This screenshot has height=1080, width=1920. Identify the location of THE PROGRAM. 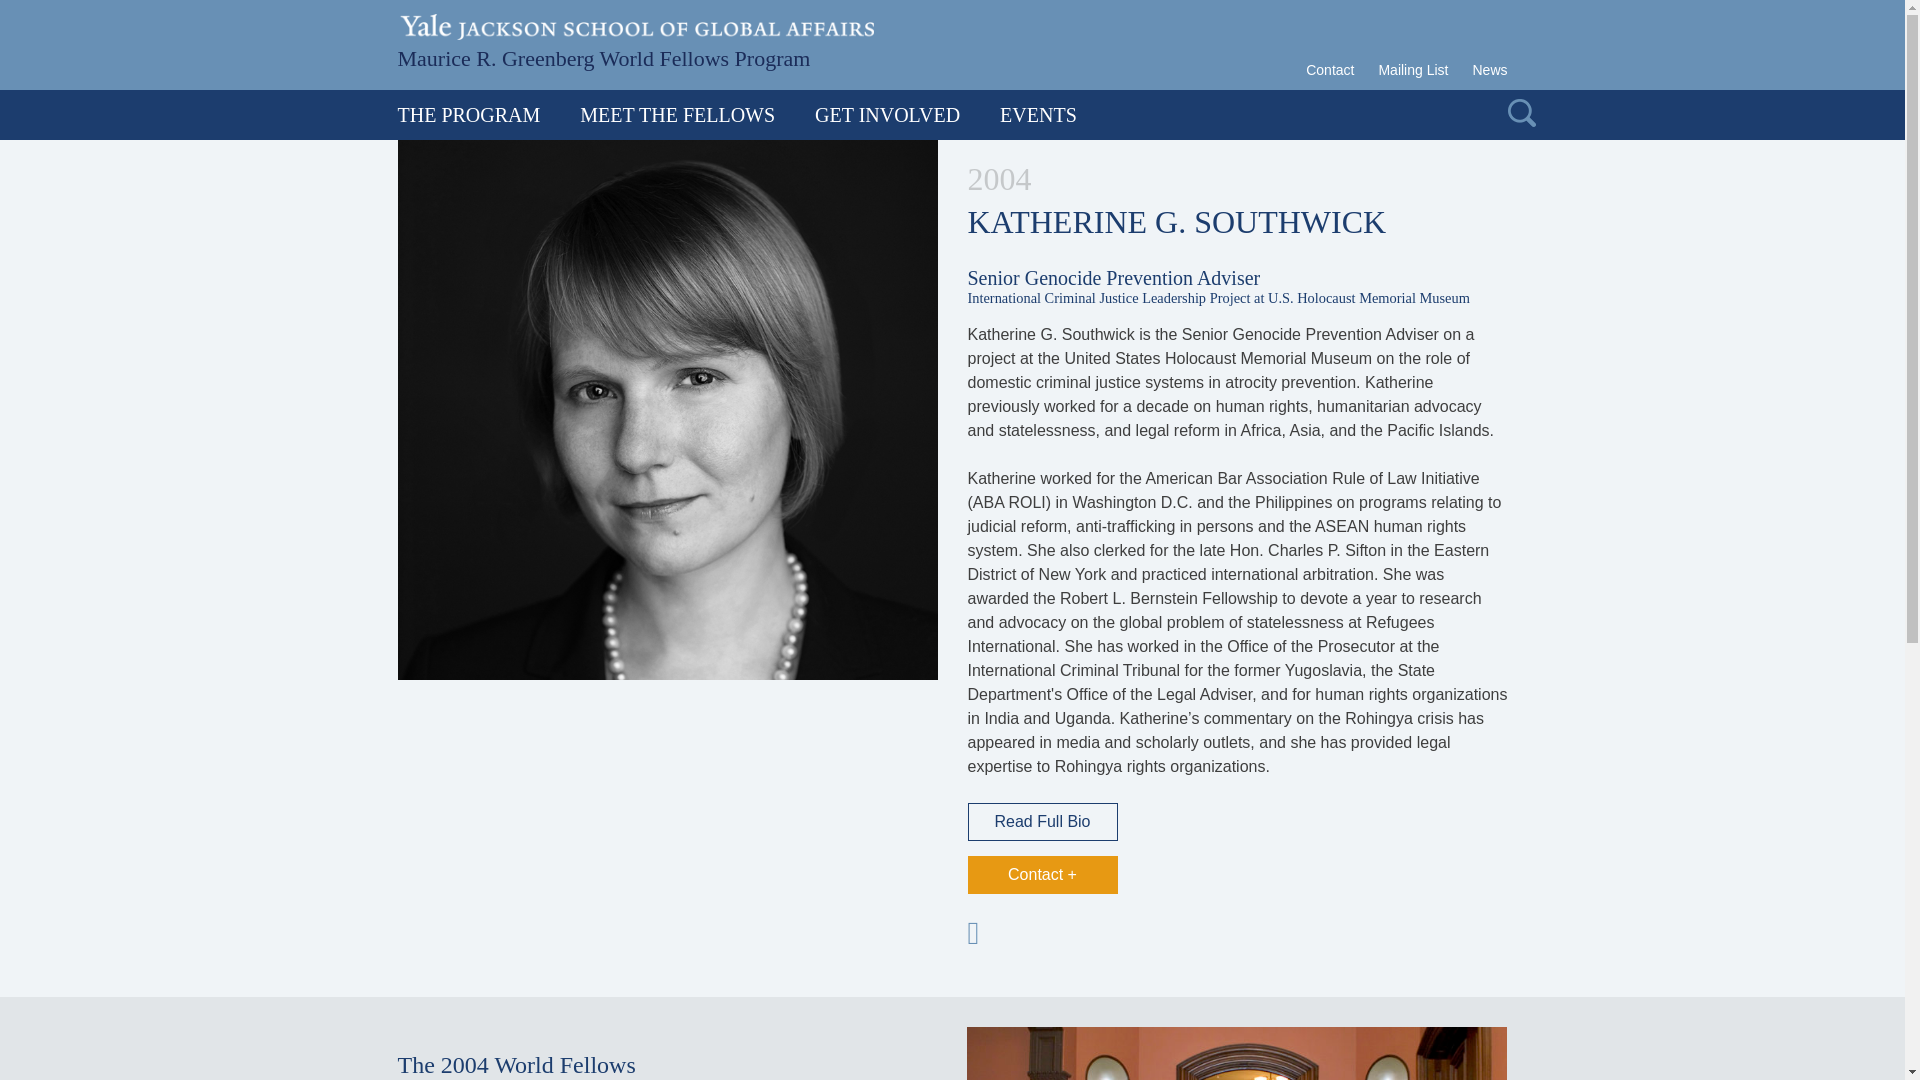
(478, 114).